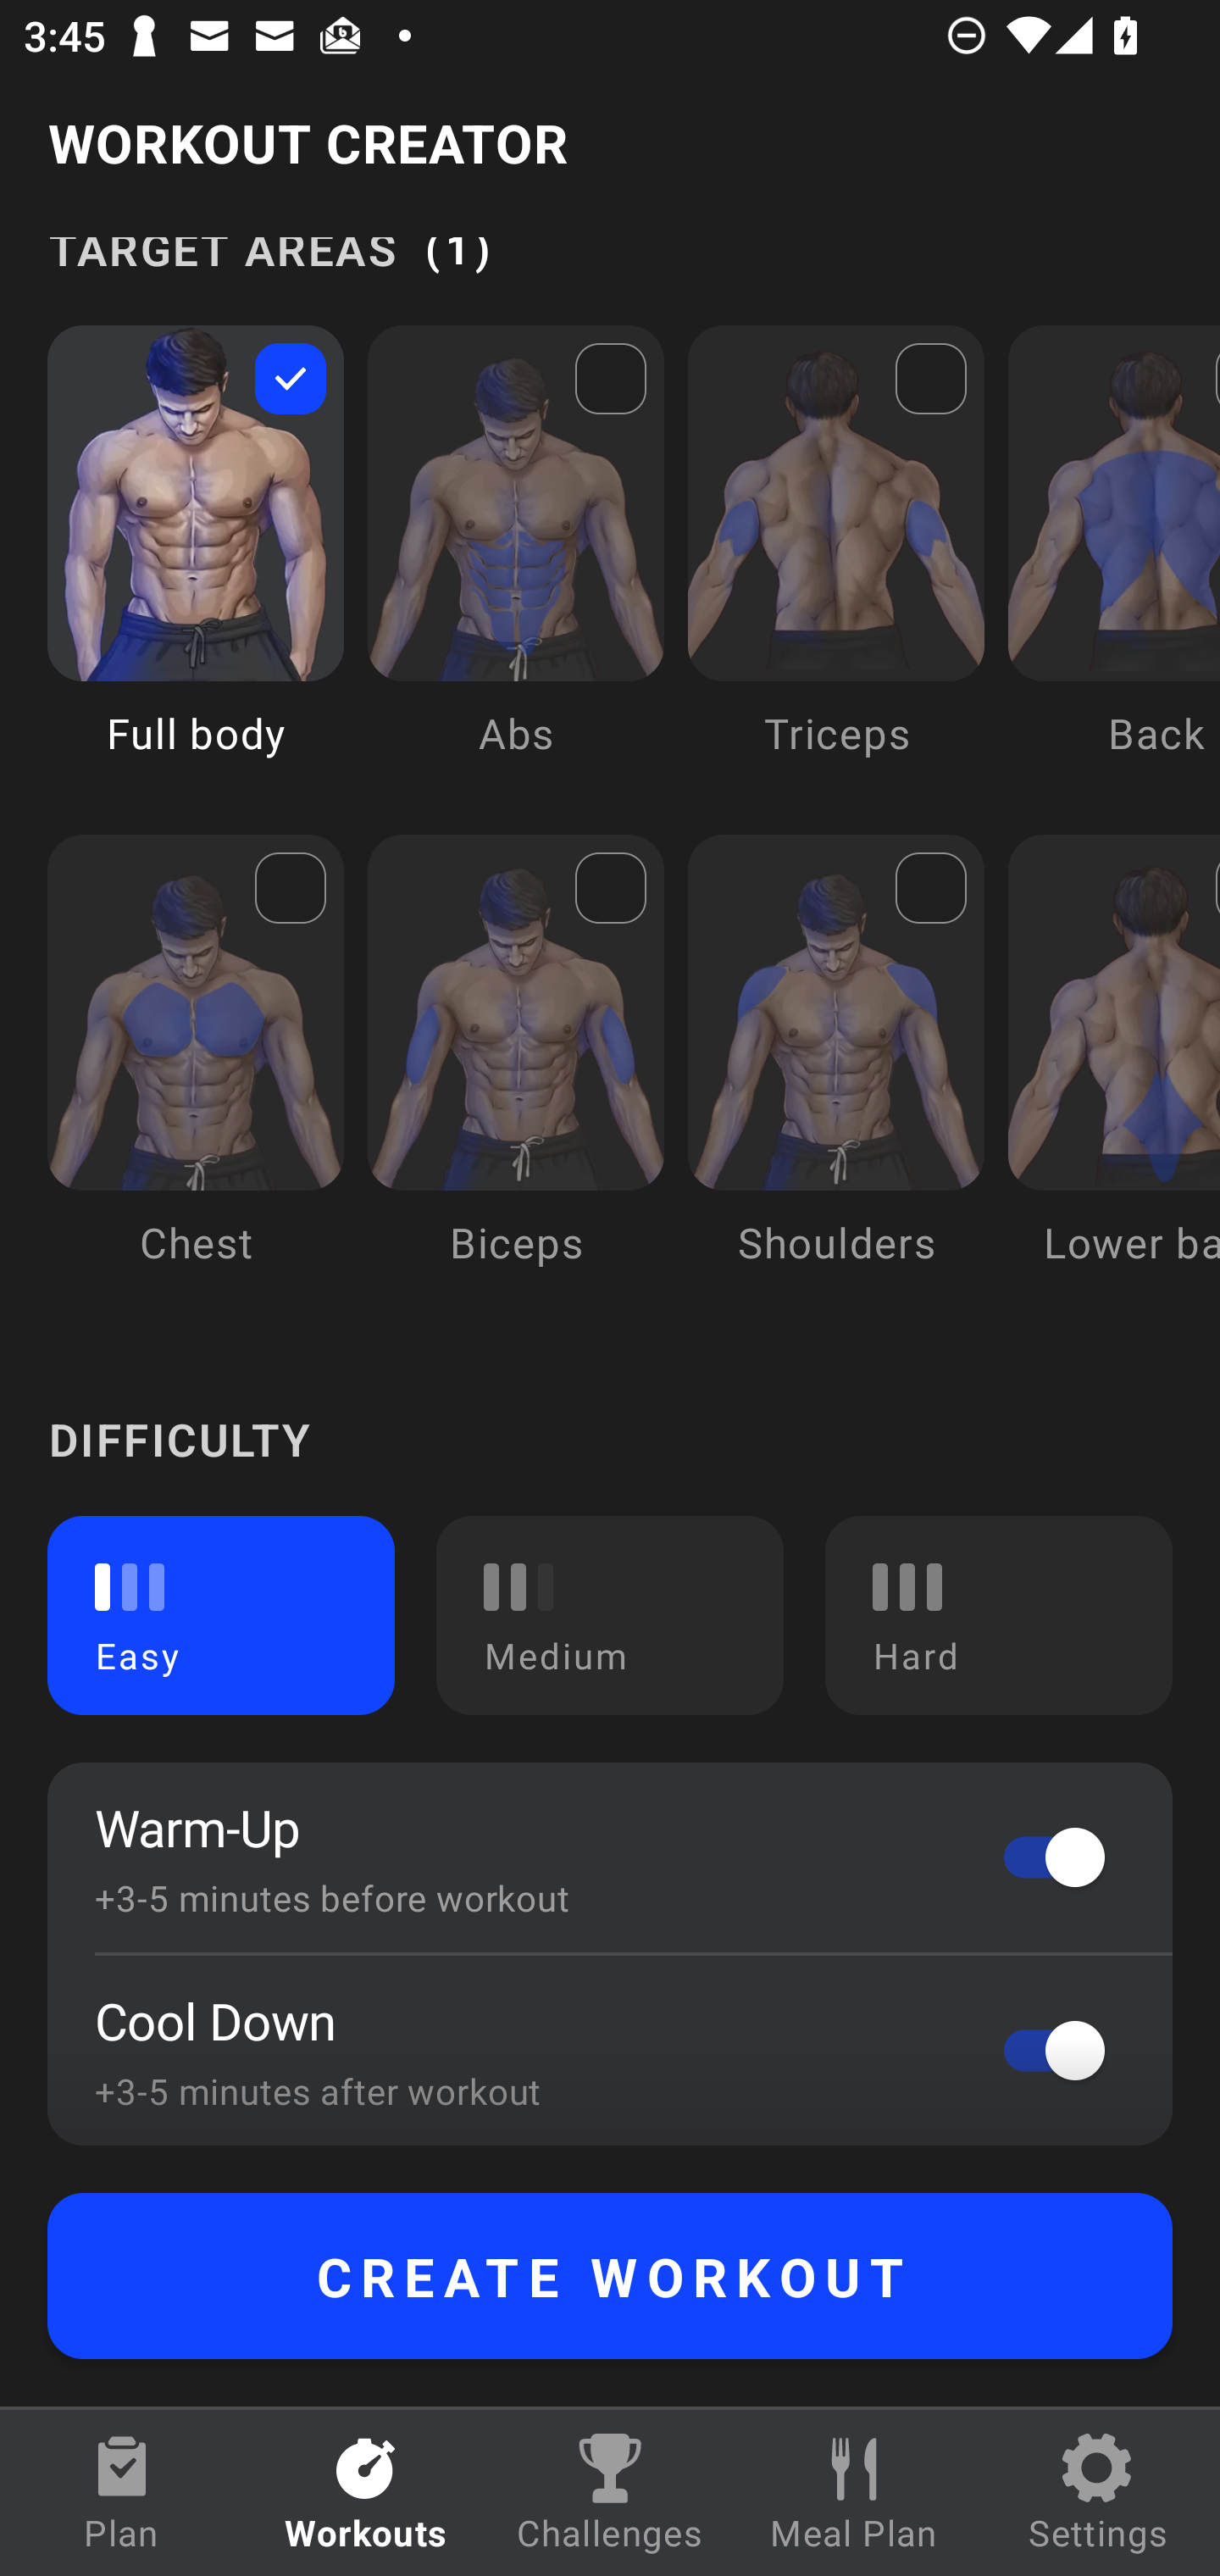 This screenshot has height=2576, width=1220. Describe the element at coordinates (836, 1074) in the screenshot. I see `Shoulders` at that location.